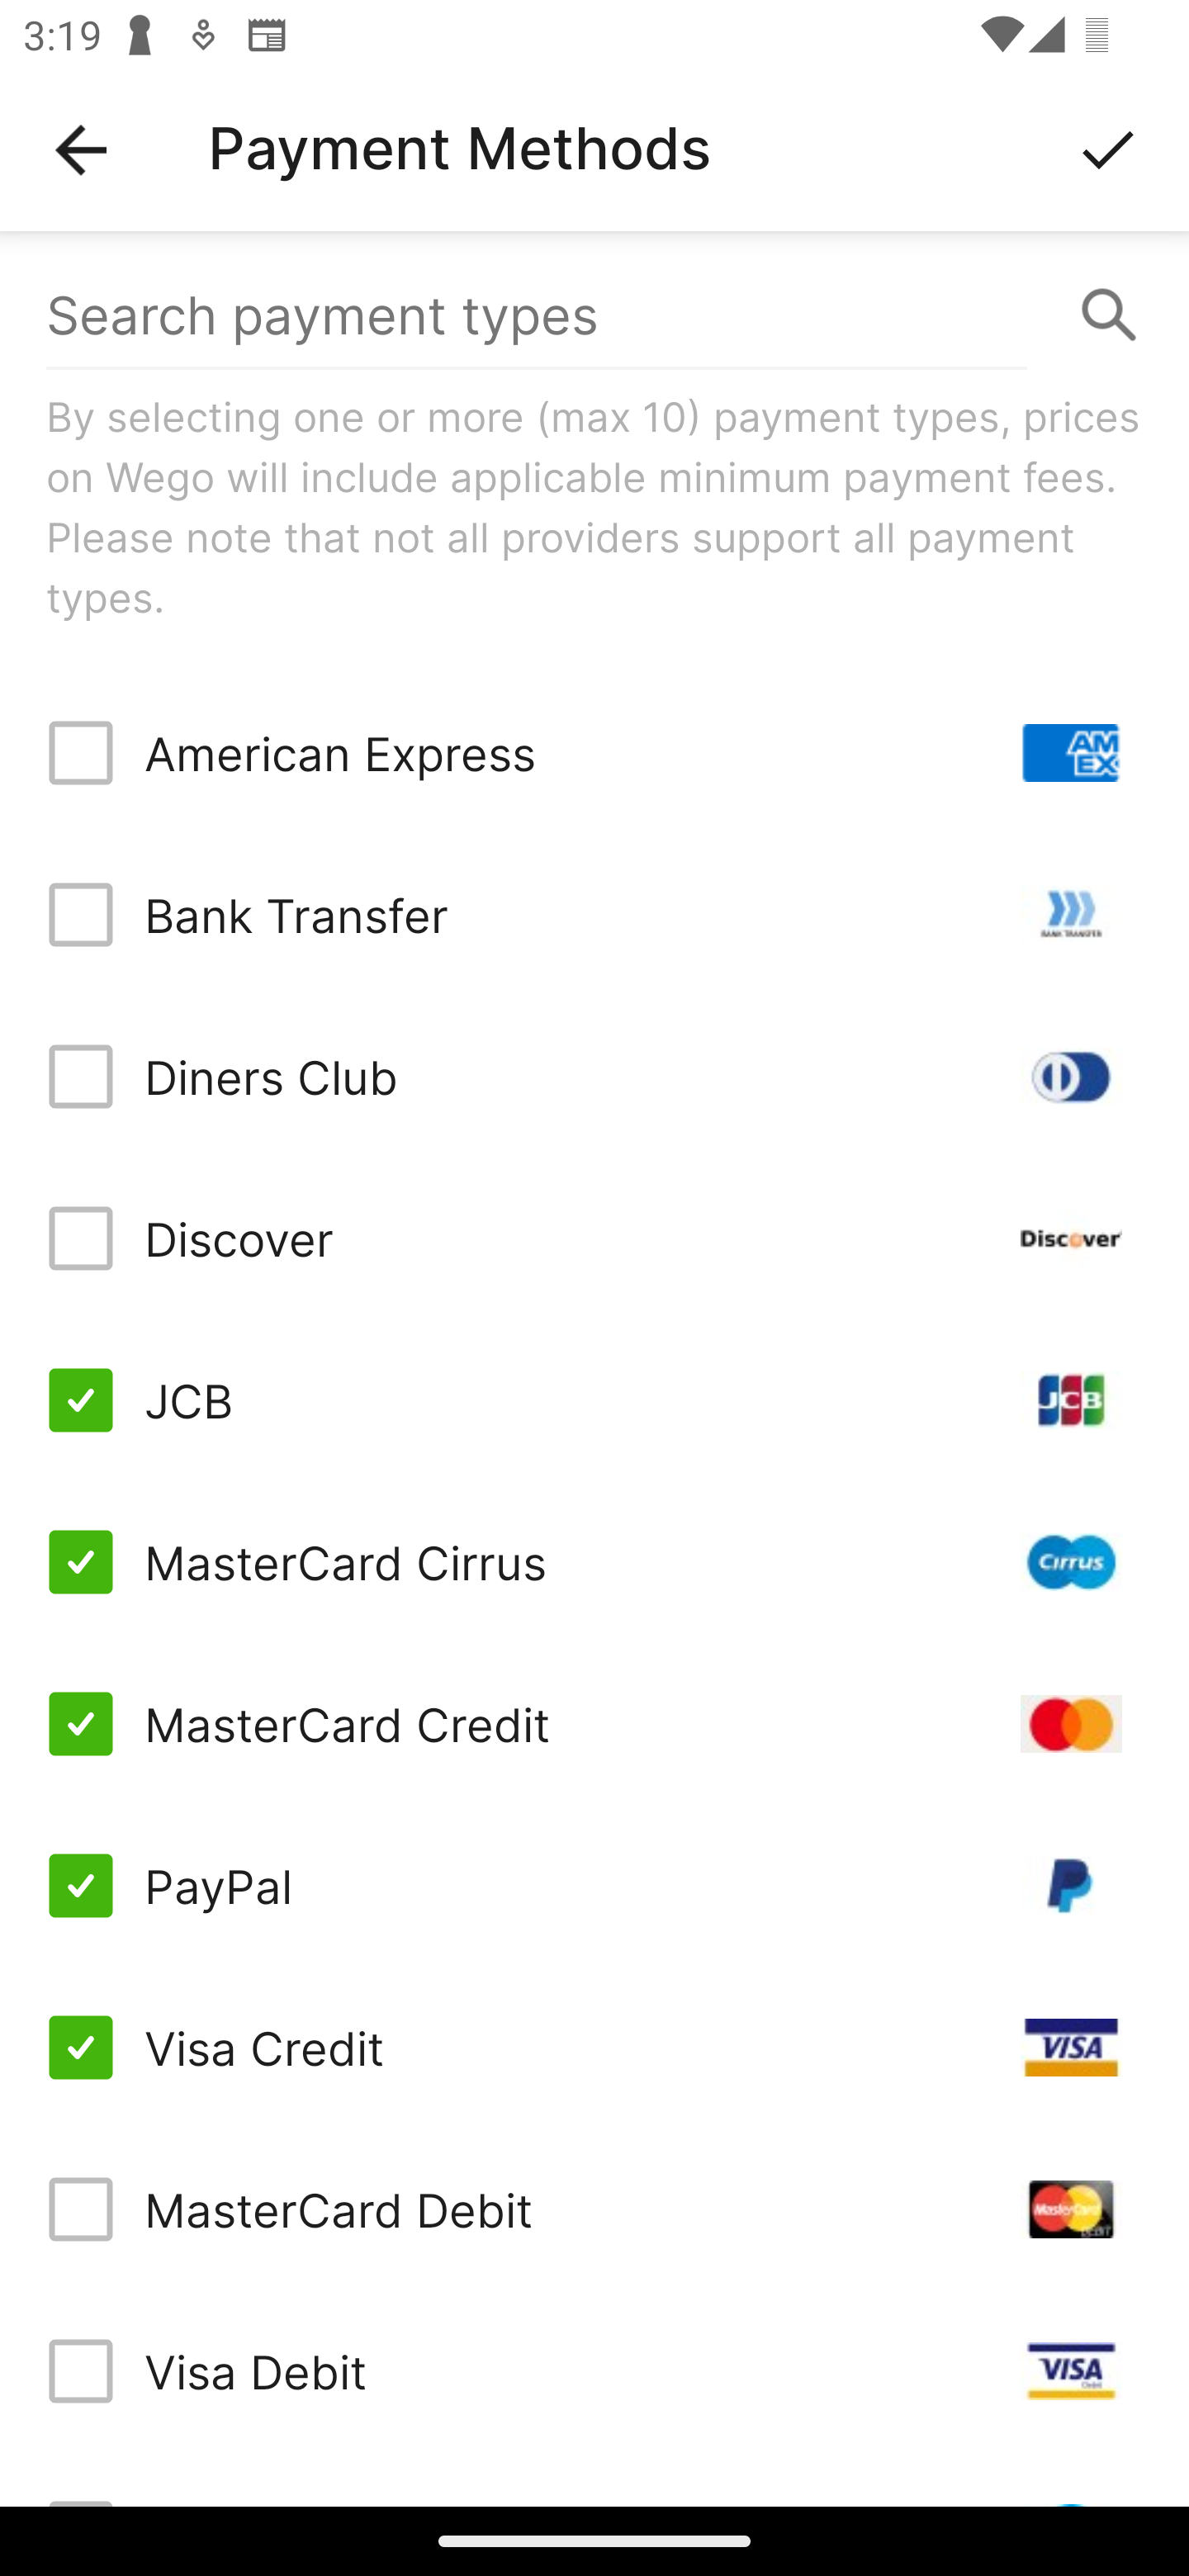 This screenshot has width=1189, height=2576. Describe the element at coordinates (594, 915) in the screenshot. I see `Bank Transfer` at that location.